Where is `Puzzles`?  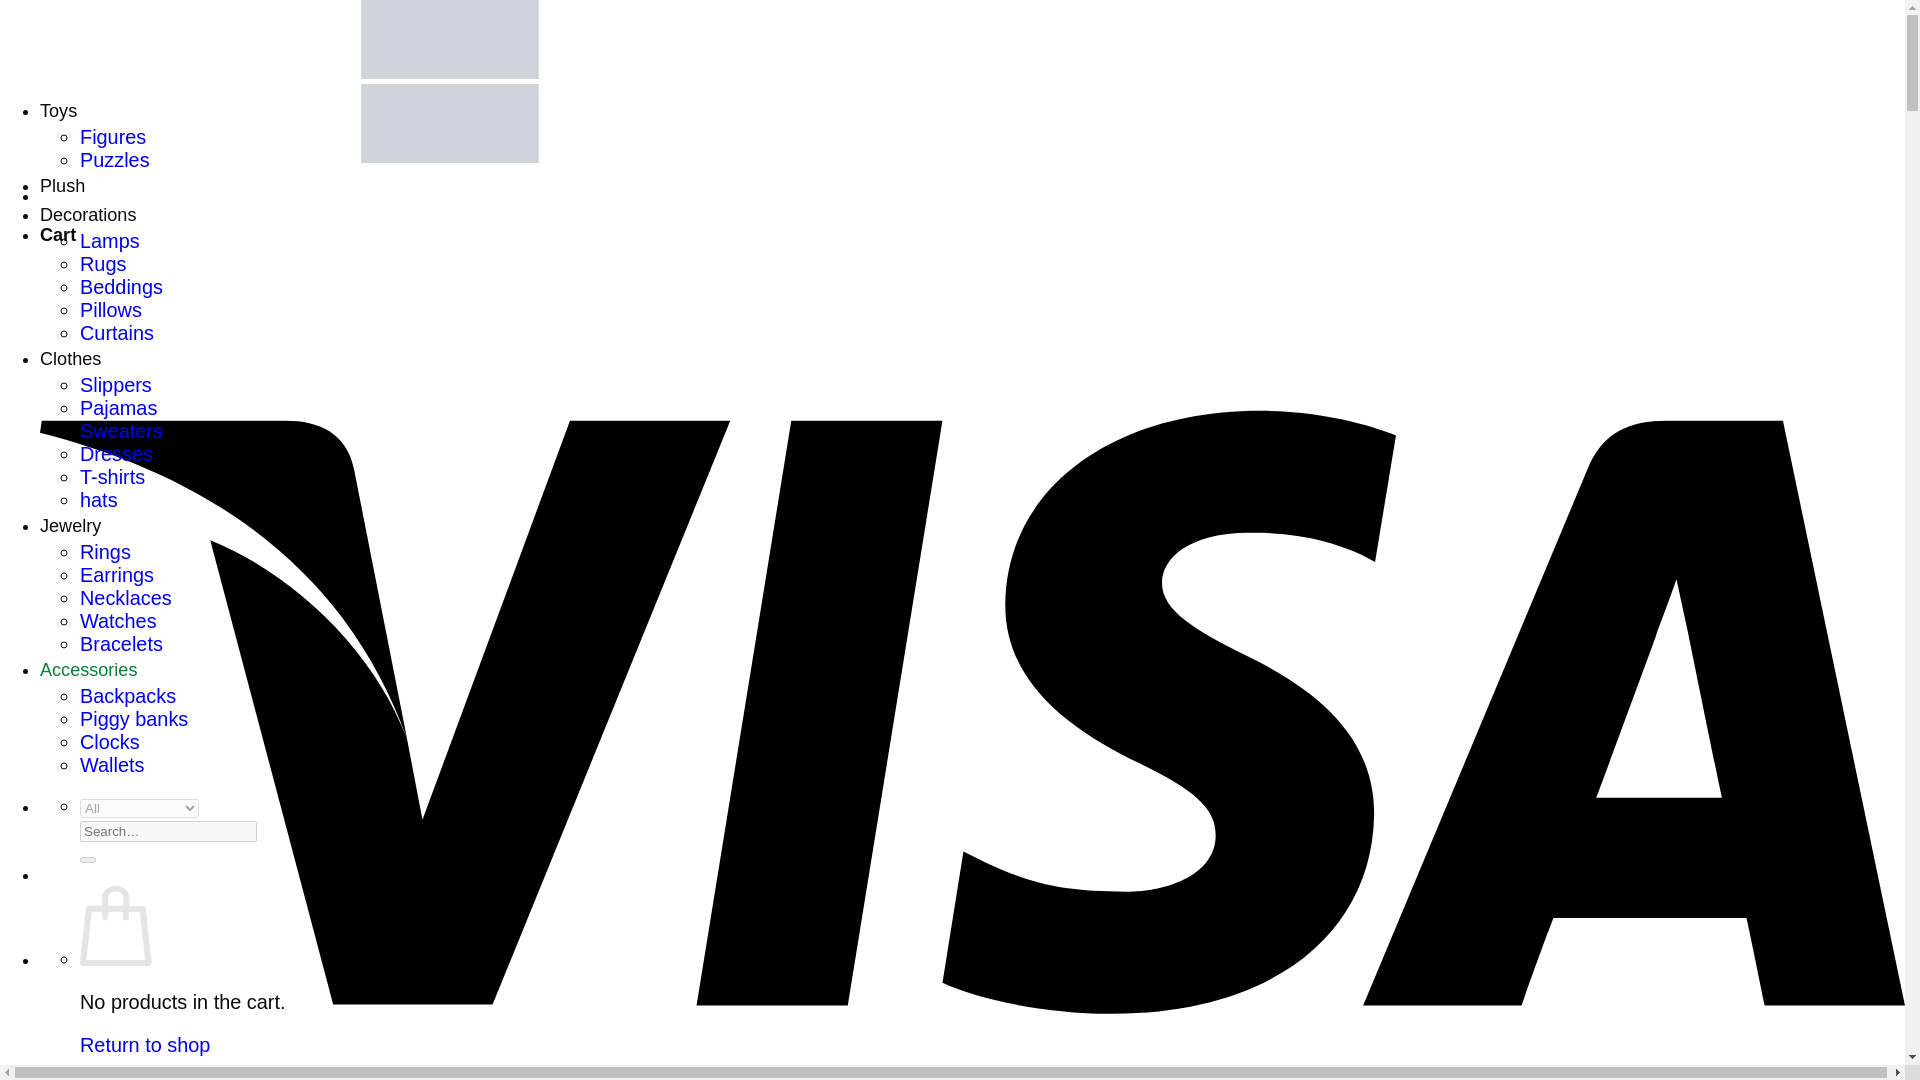
Puzzles is located at coordinates (114, 160).